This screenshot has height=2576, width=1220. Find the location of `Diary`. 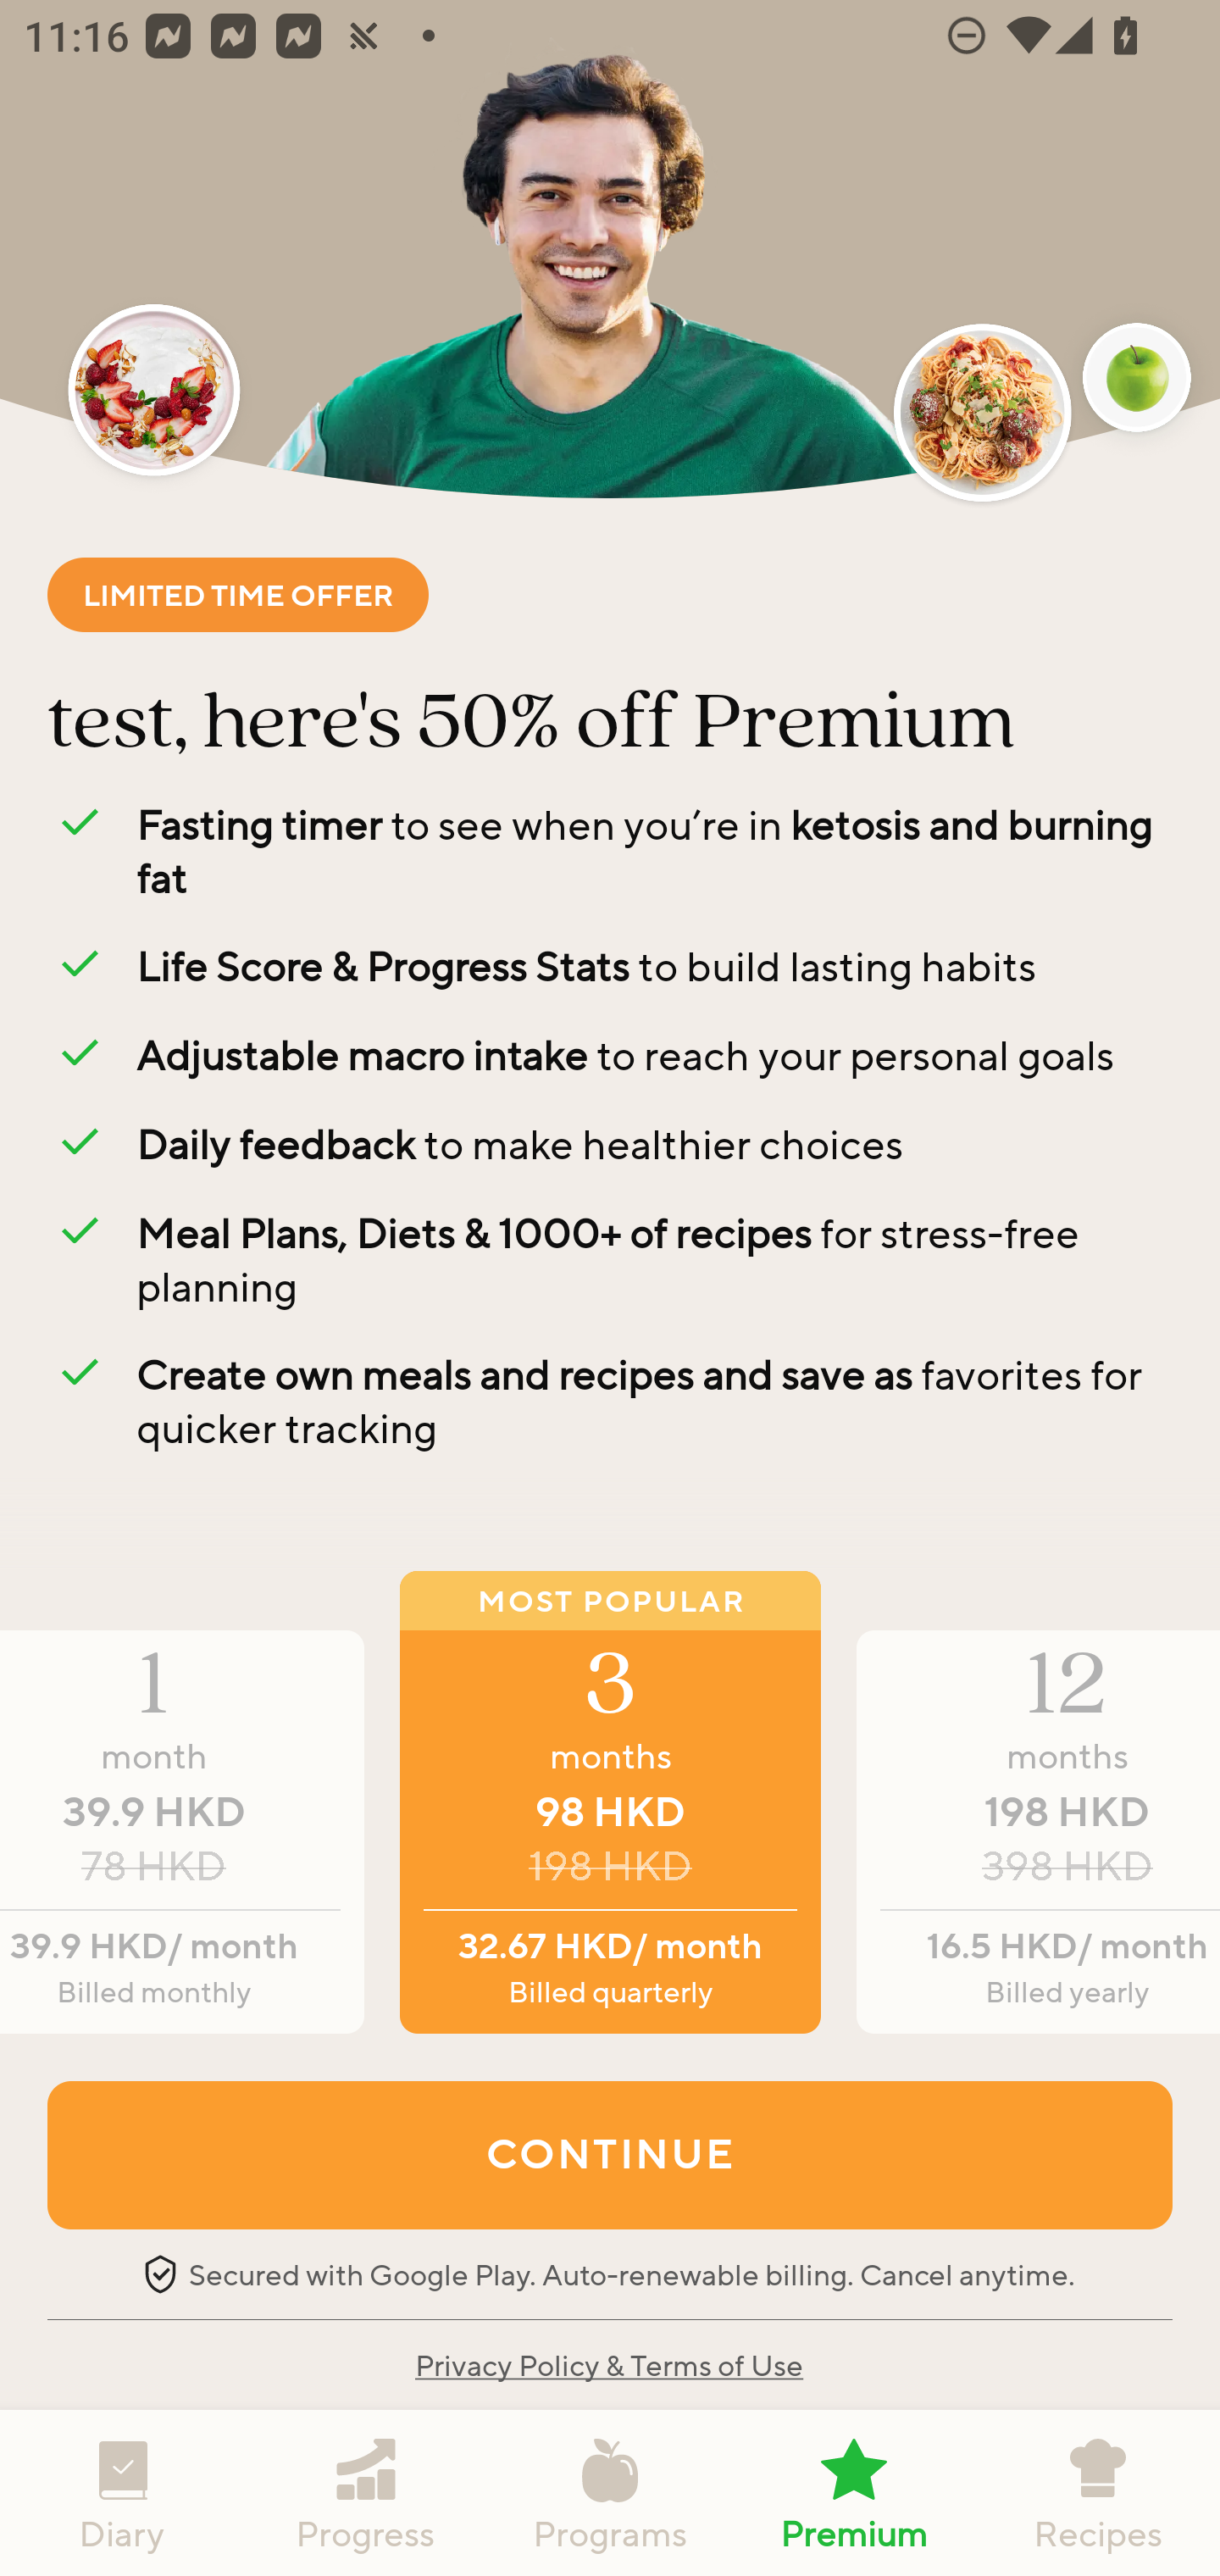

Diary is located at coordinates (122, 2493).